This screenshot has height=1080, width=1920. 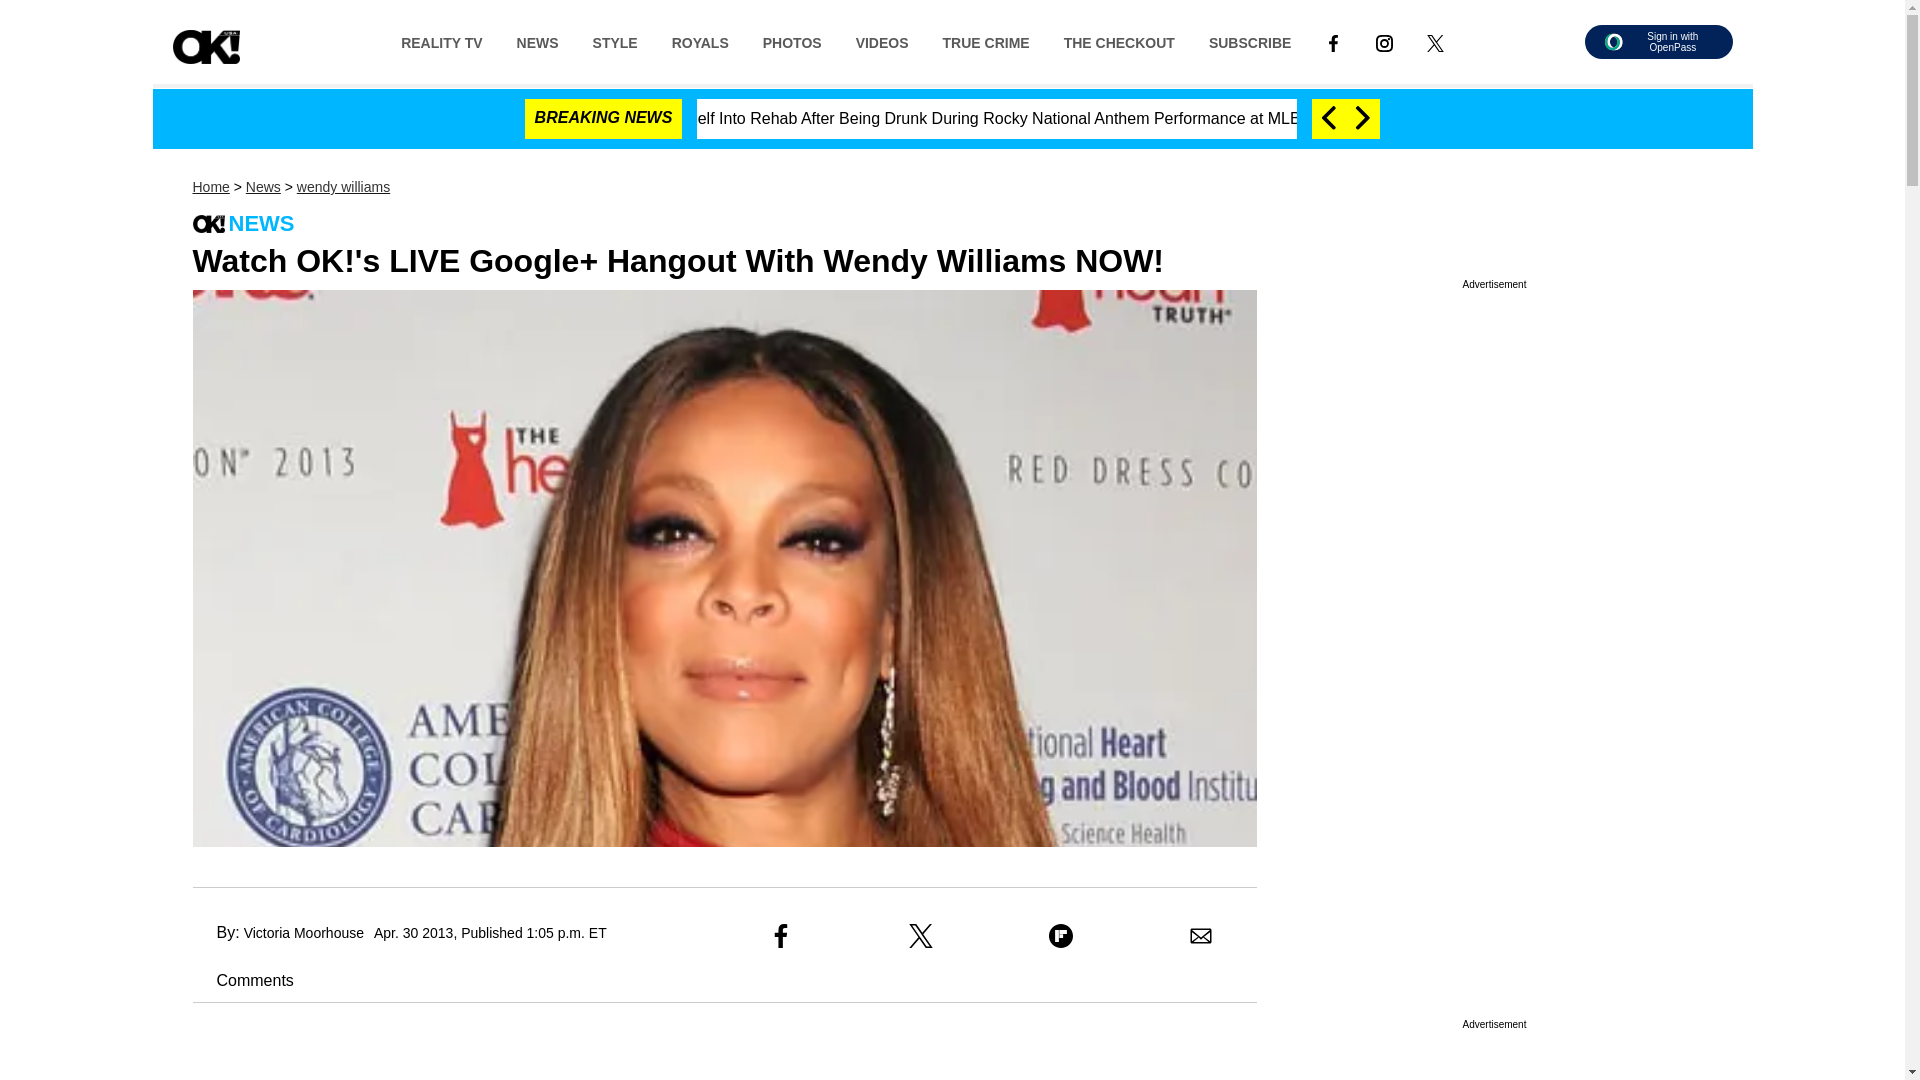 What do you see at coordinates (1333, 41) in the screenshot?
I see `Link to Facebook` at bounding box center [1333, 41].